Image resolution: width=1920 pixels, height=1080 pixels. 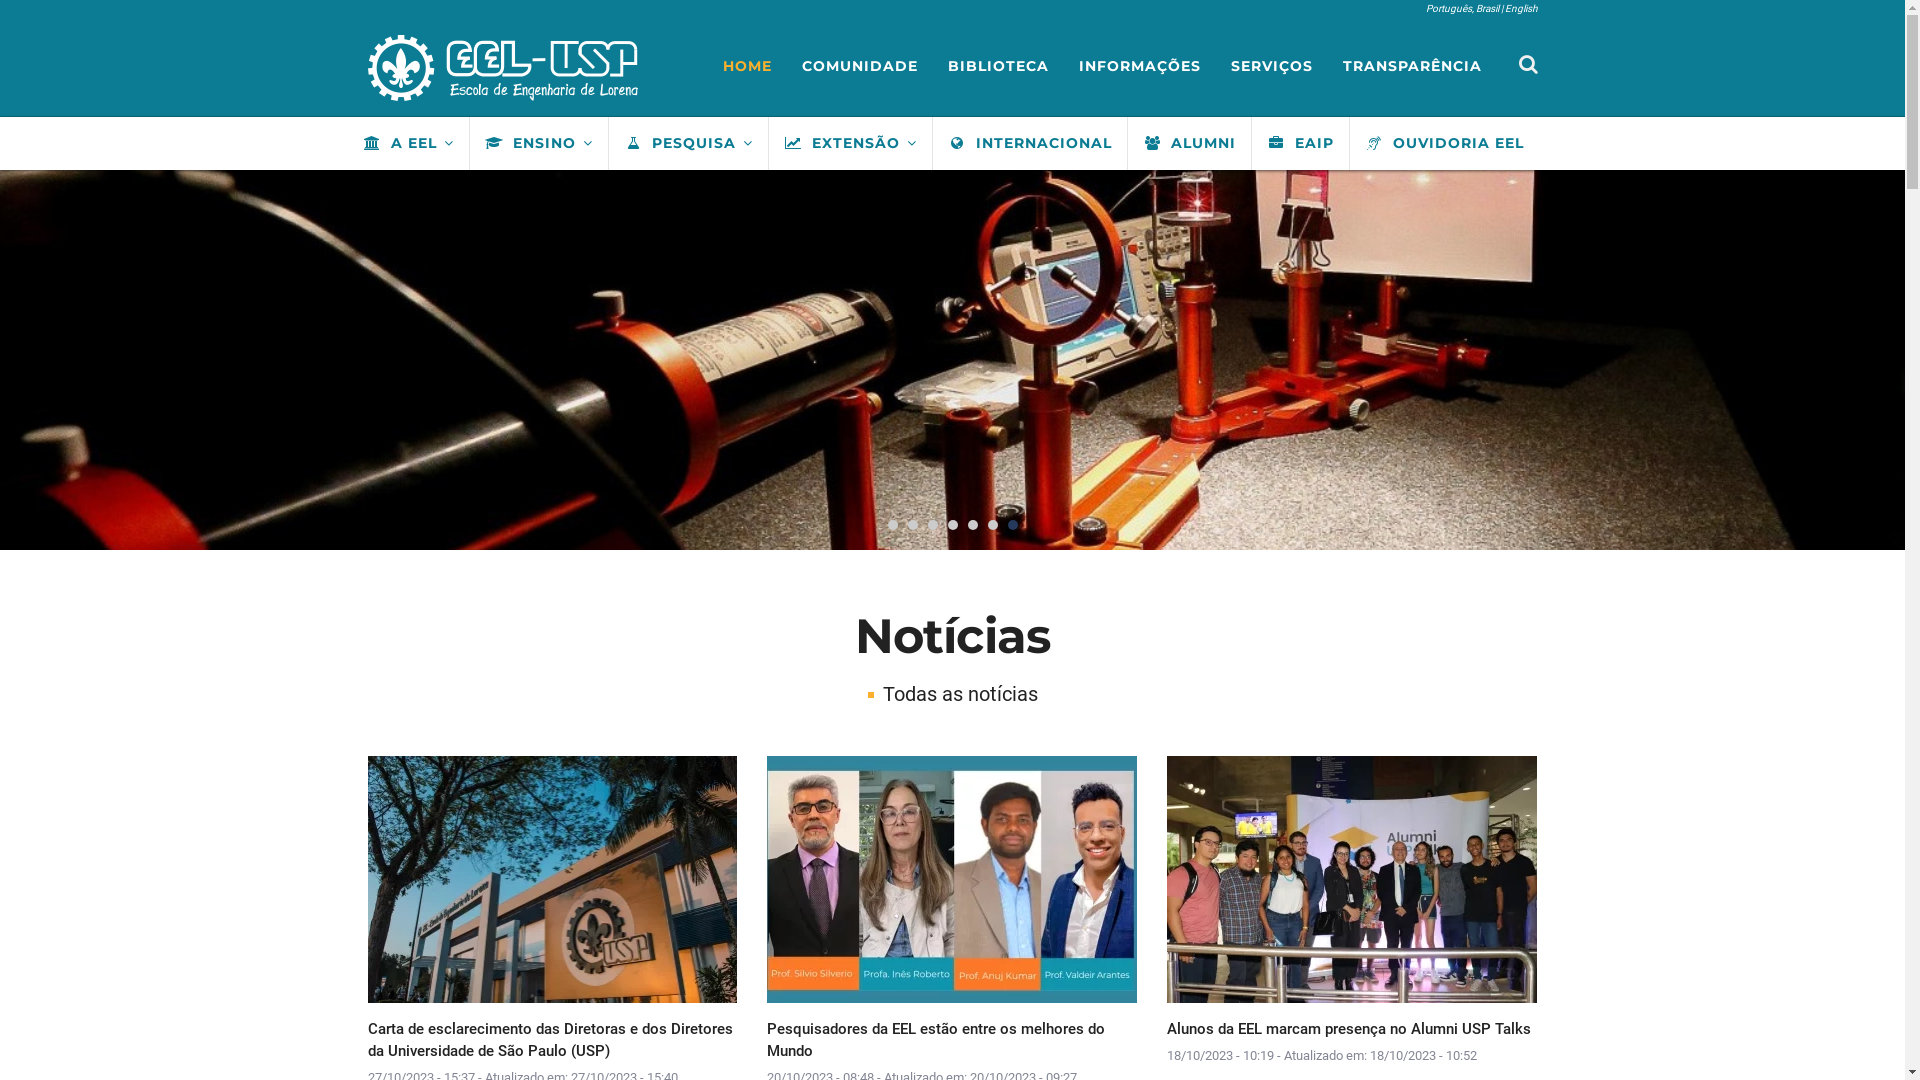 I want to click on COMUNIDADE, so click(x=859, y=66).